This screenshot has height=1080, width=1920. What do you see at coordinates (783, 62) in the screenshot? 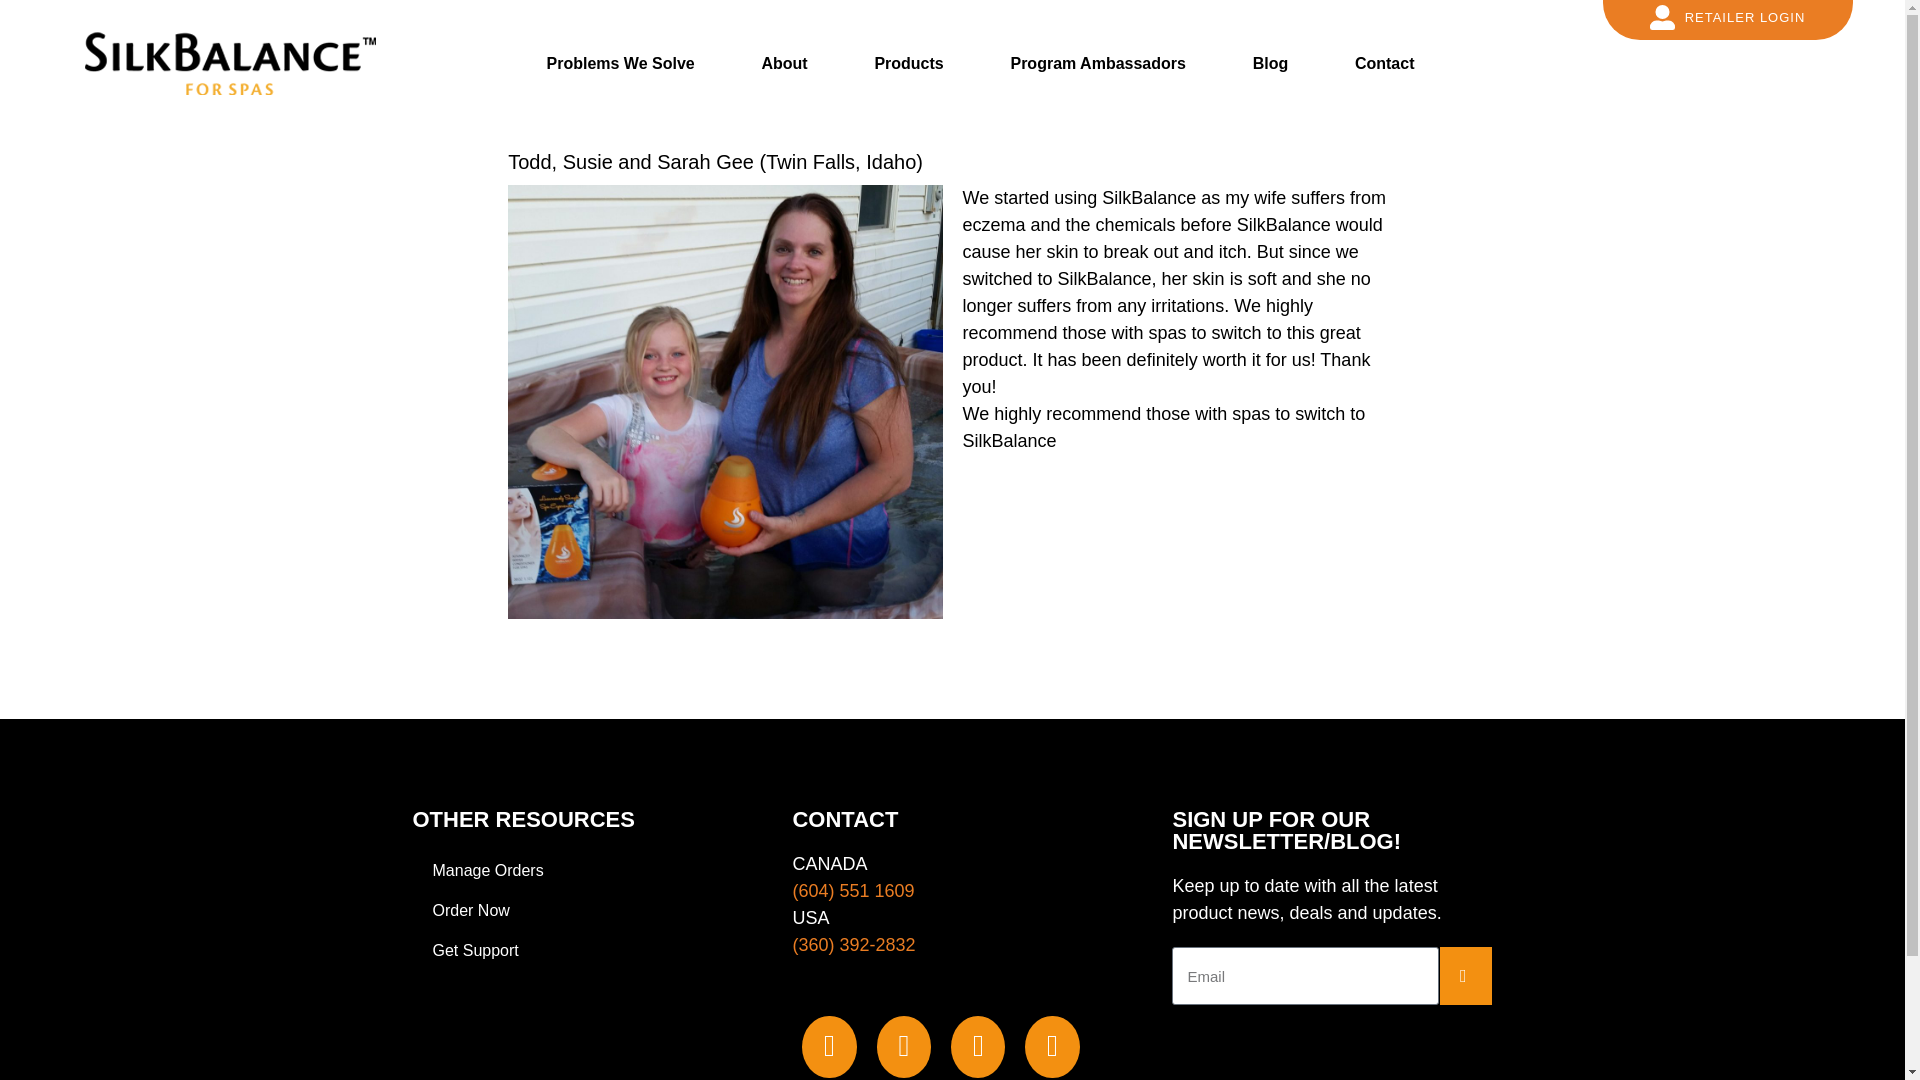
I see `About` at bounding box center [783, 62].